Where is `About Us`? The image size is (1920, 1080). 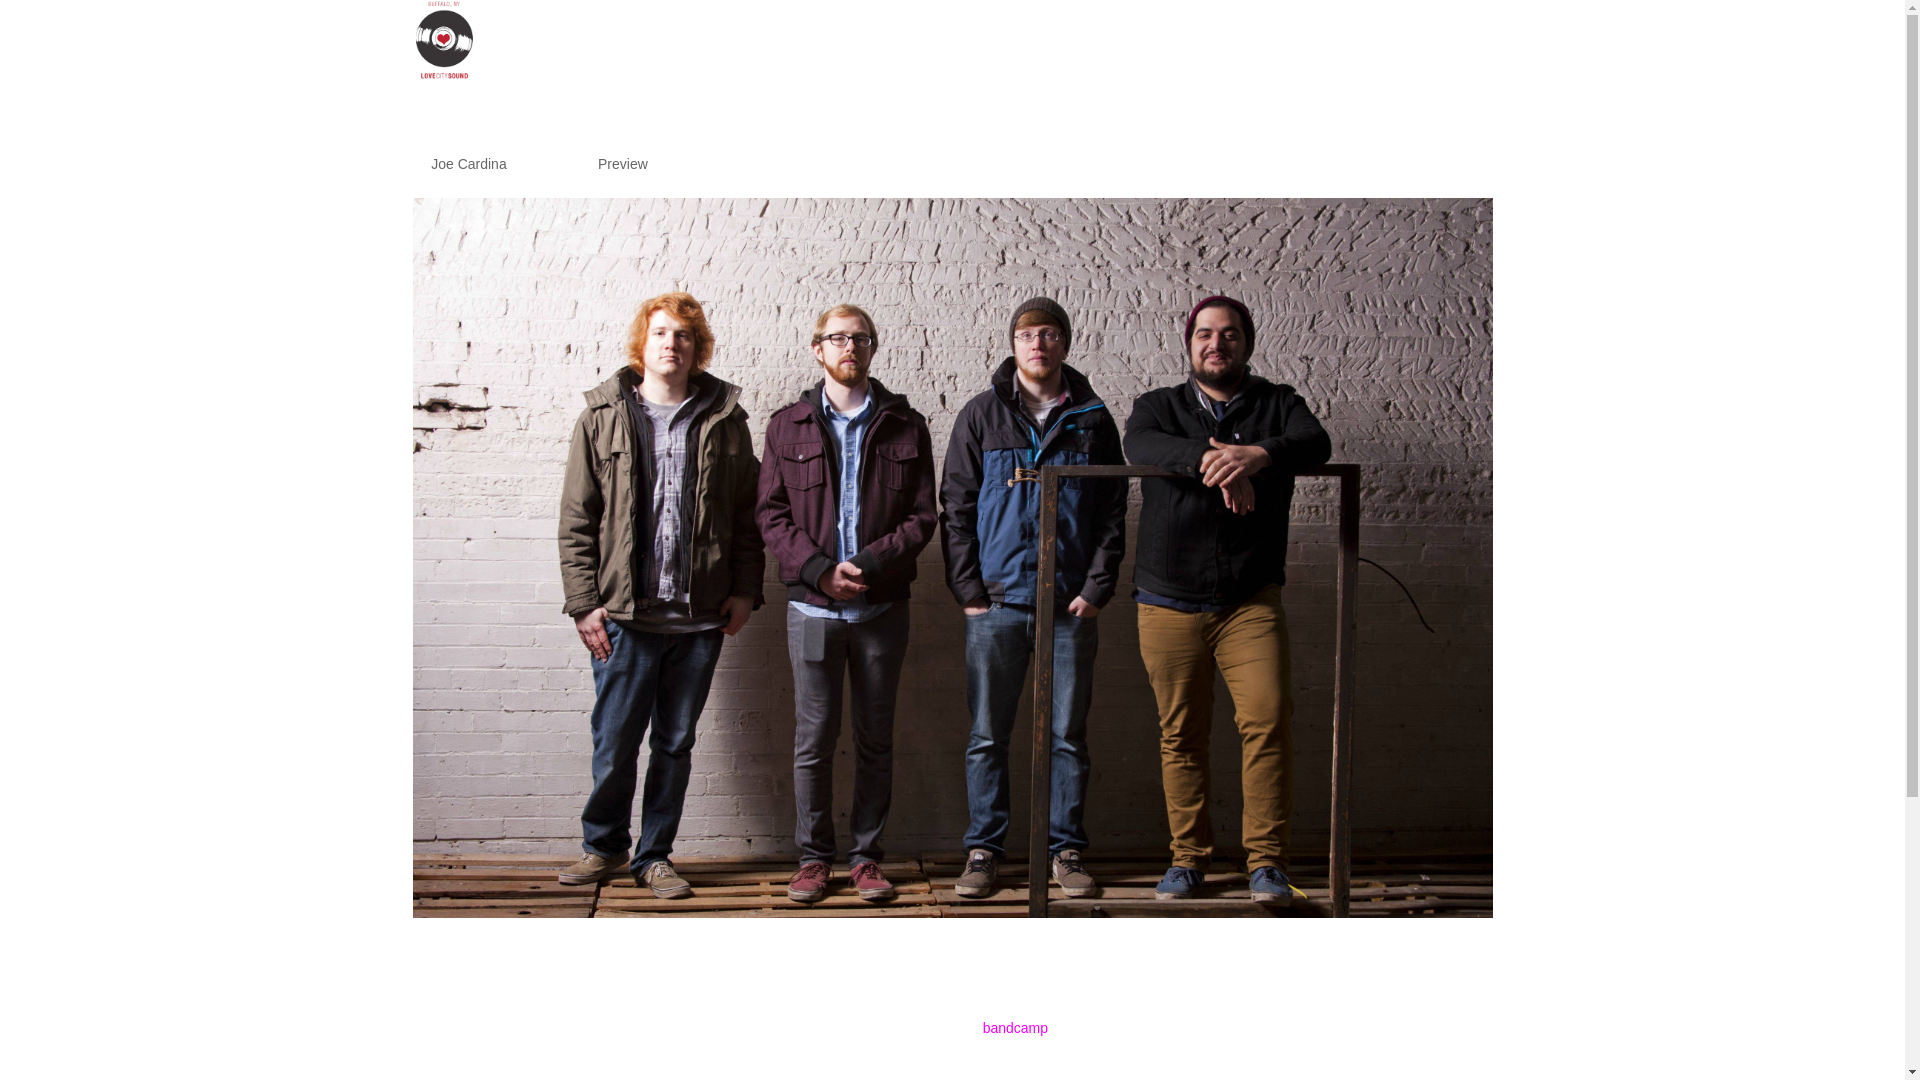 About Us is located at coordinates (1217, 56).